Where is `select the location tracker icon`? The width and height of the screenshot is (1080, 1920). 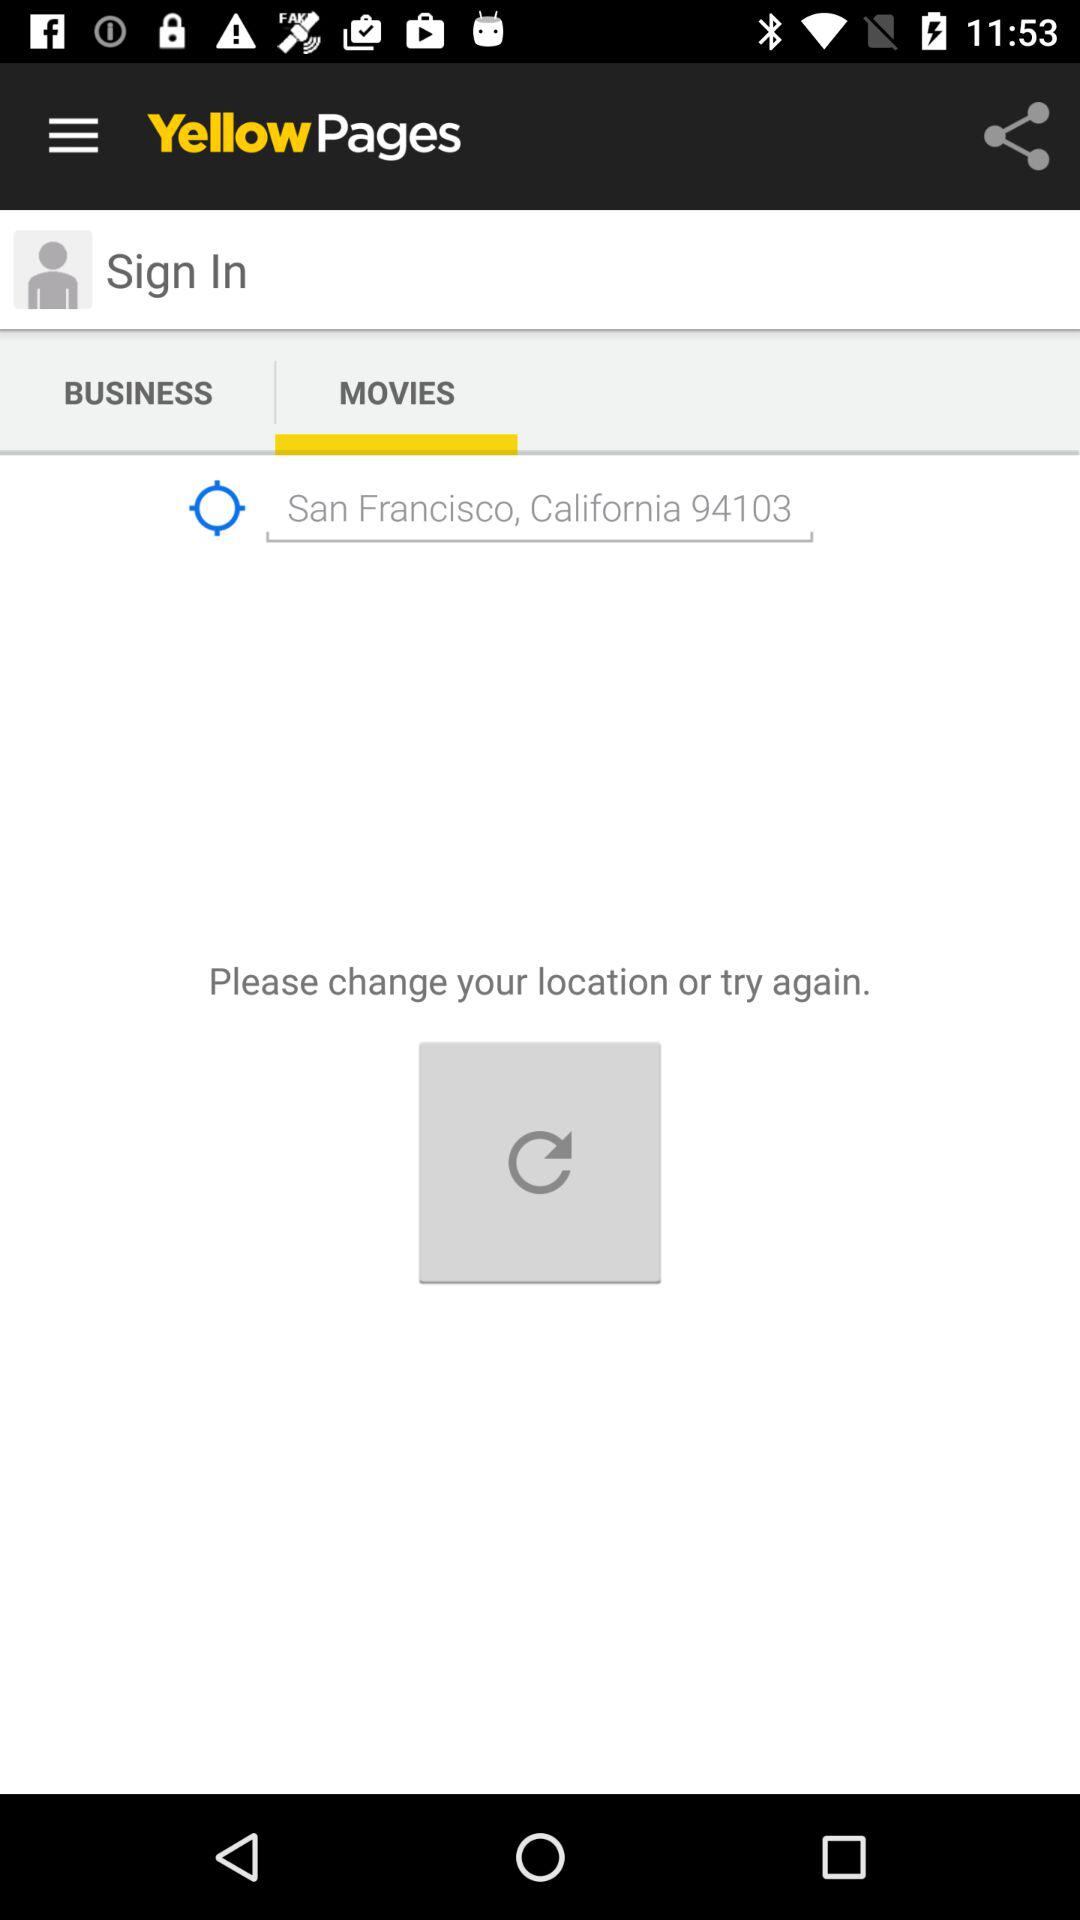 select the location tracker icon is located at coordinates (217, 508).